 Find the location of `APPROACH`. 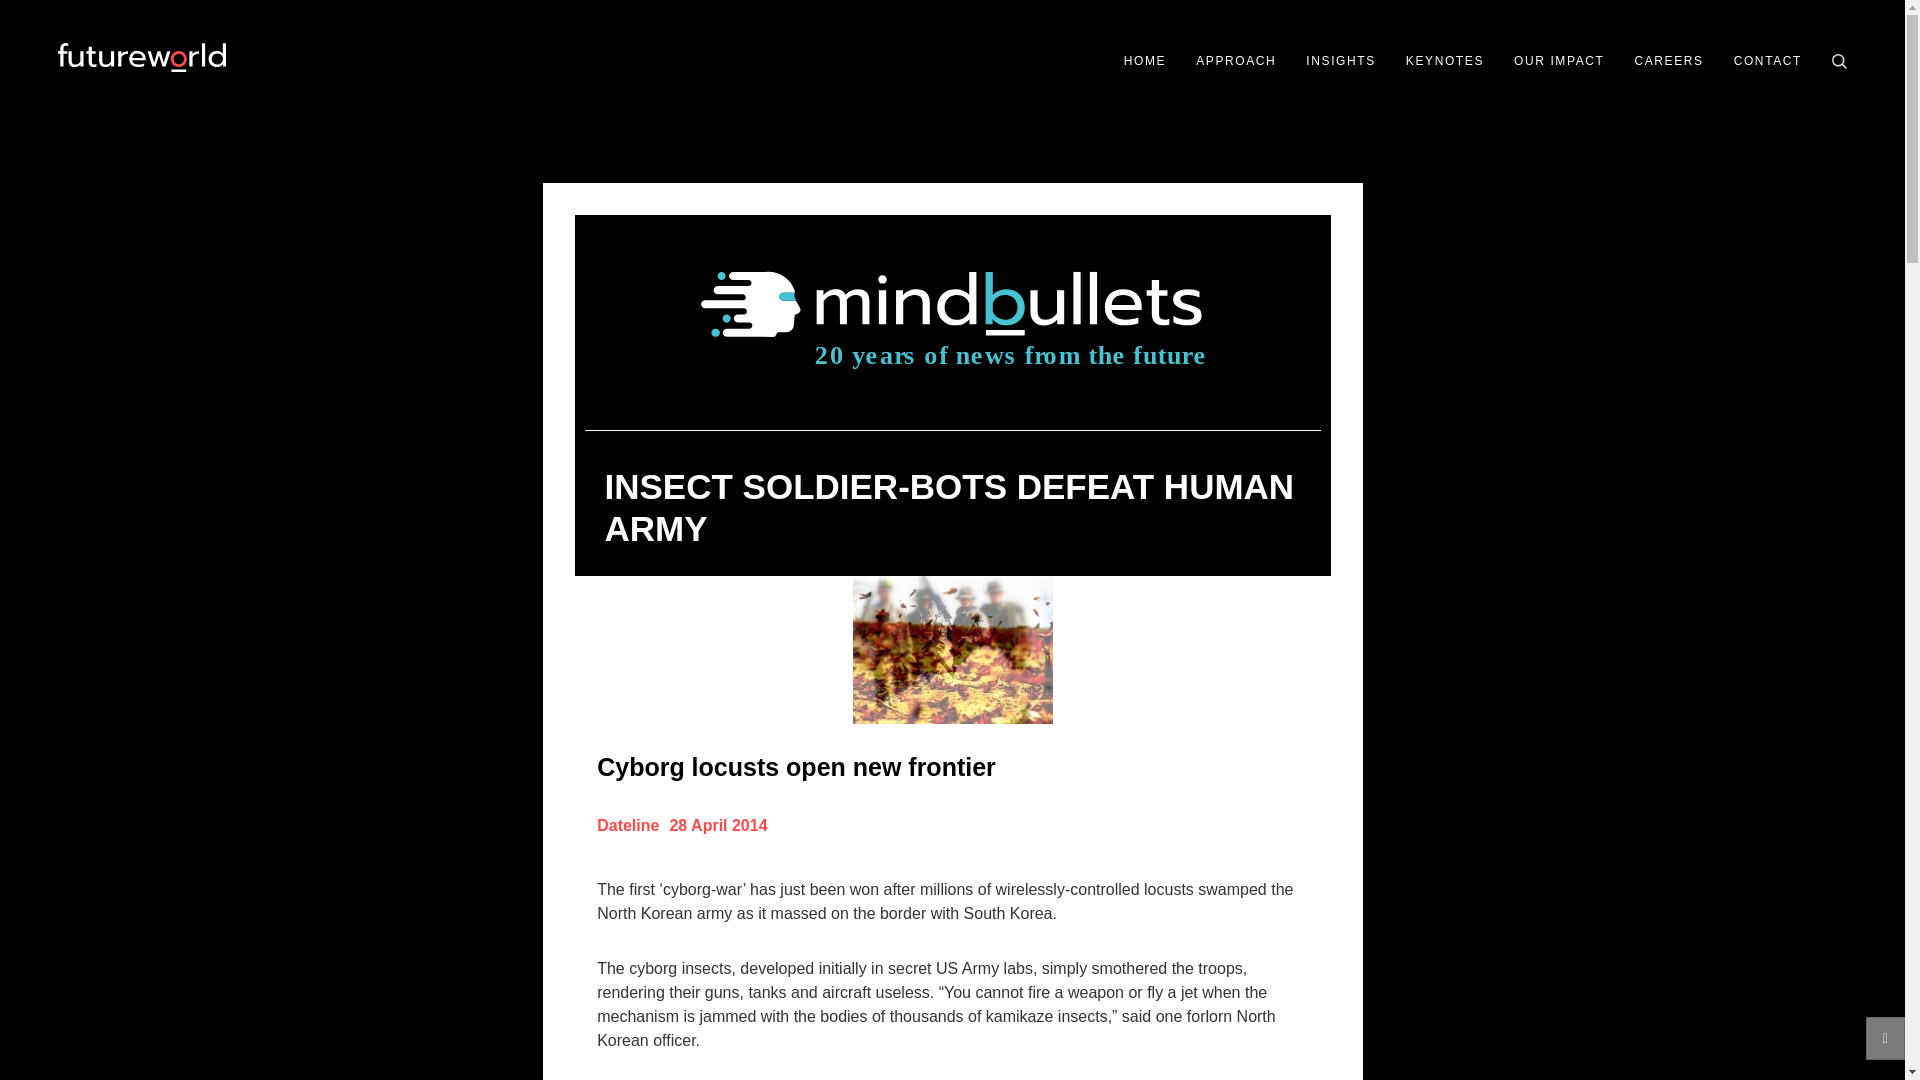

APPROACH is located at coordinates (1236, 60).